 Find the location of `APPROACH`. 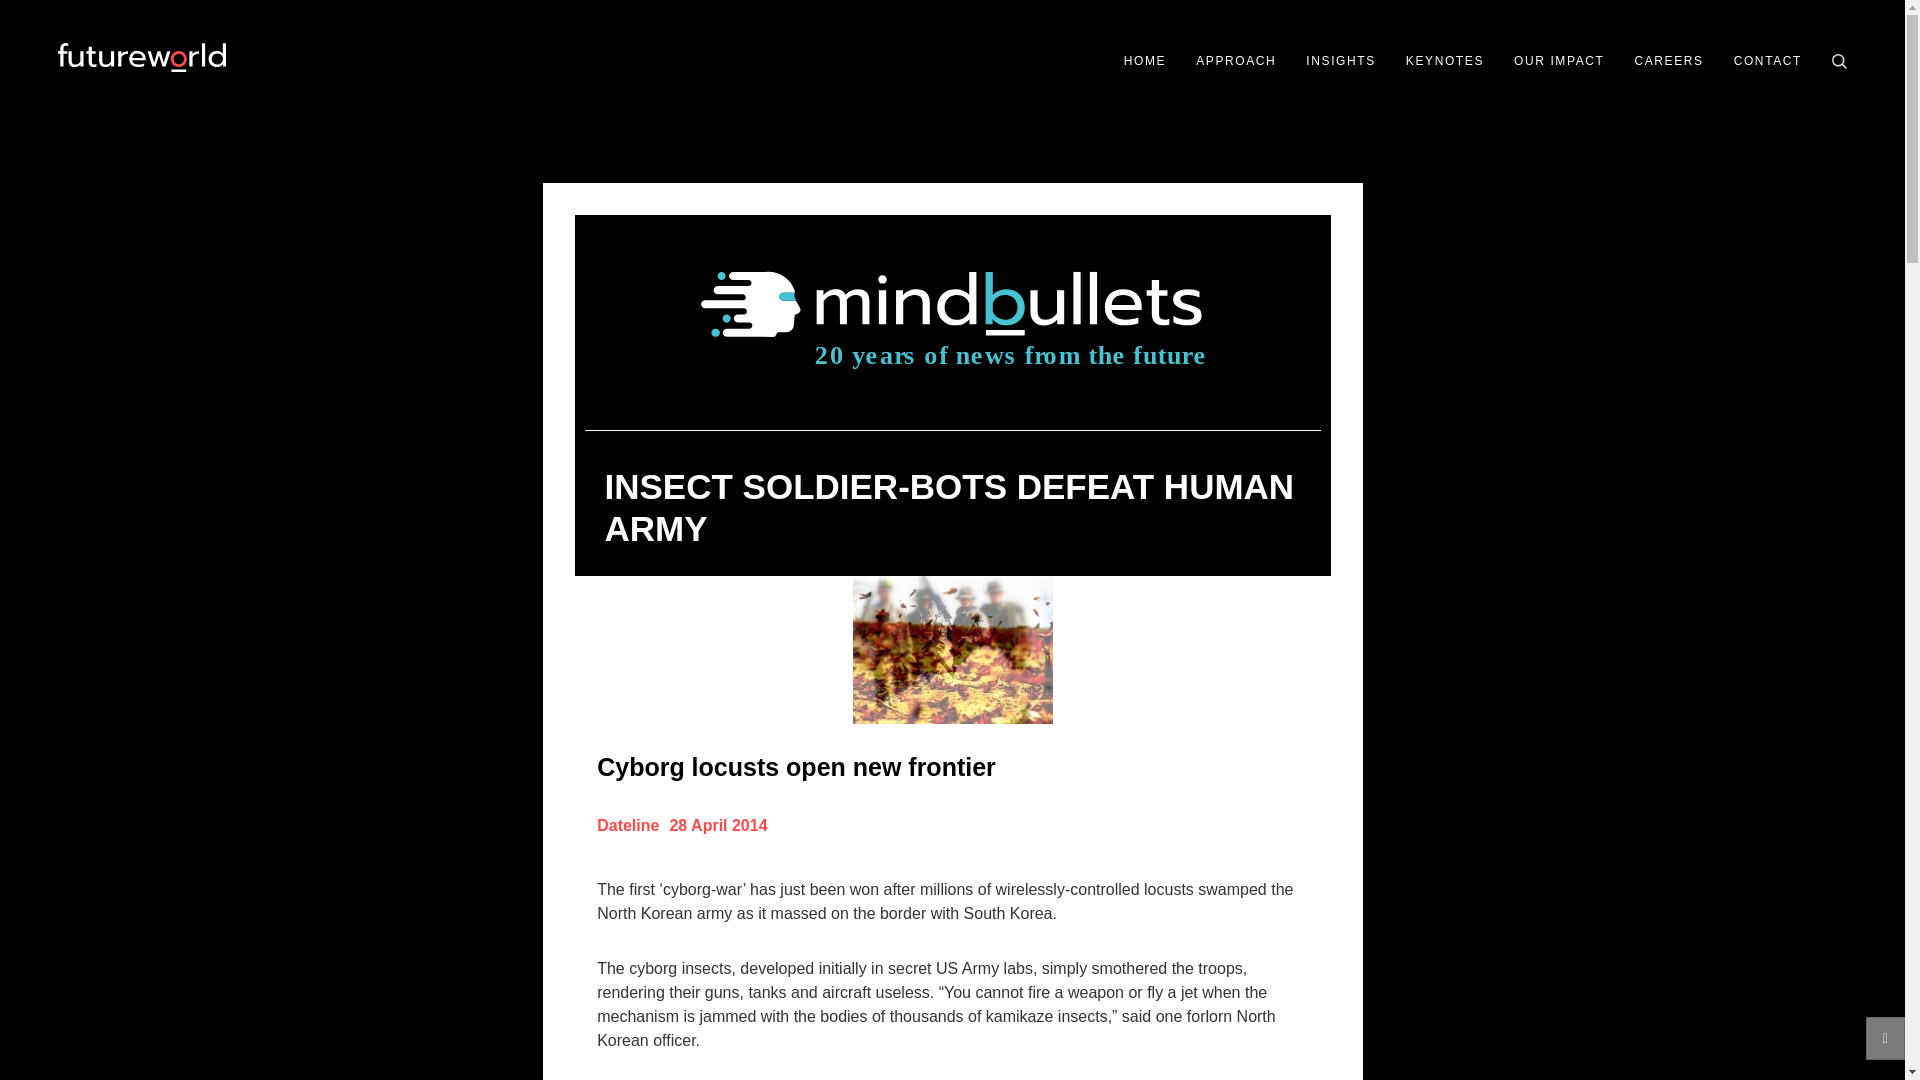

APPROACH is located at coordinates (1236, 60).